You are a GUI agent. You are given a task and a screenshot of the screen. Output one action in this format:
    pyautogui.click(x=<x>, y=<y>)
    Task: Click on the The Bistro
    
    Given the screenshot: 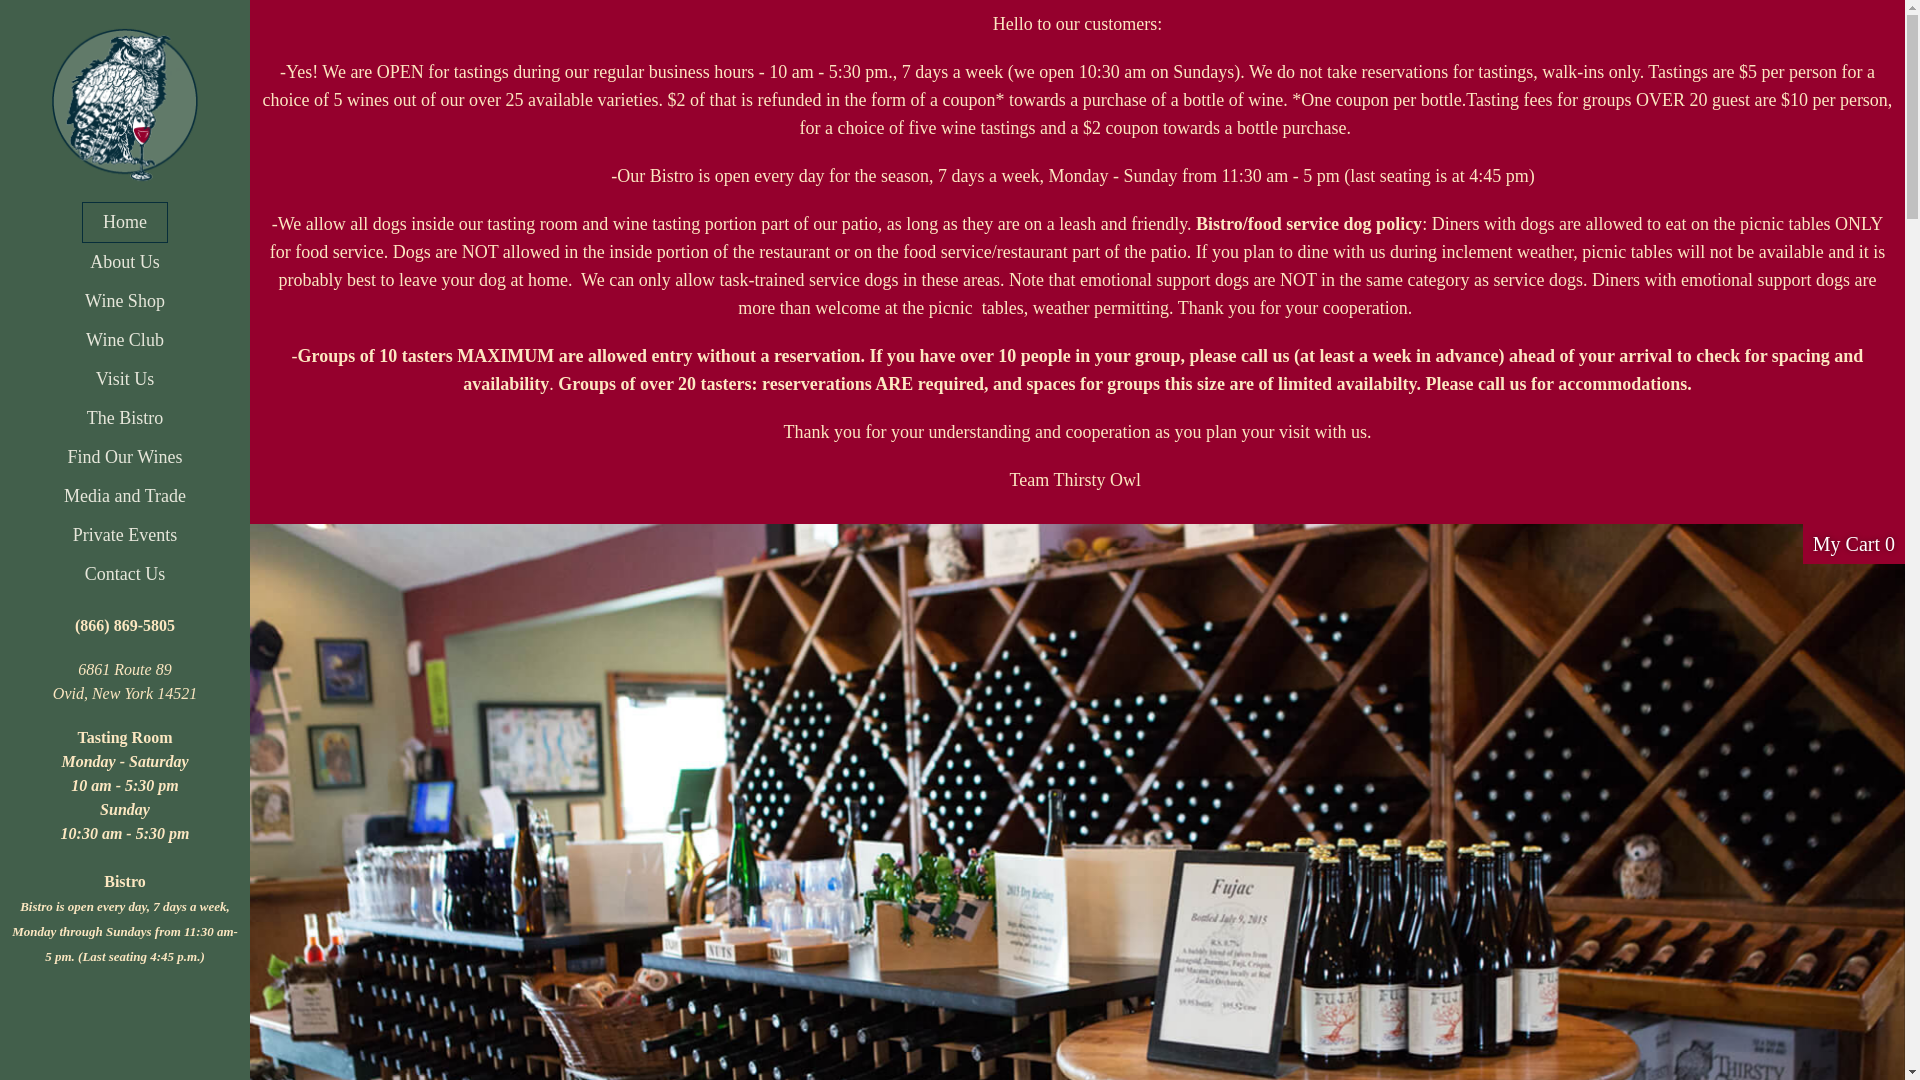 What is the action you would take?
    pyautogui.click(x=126, y=418)
    